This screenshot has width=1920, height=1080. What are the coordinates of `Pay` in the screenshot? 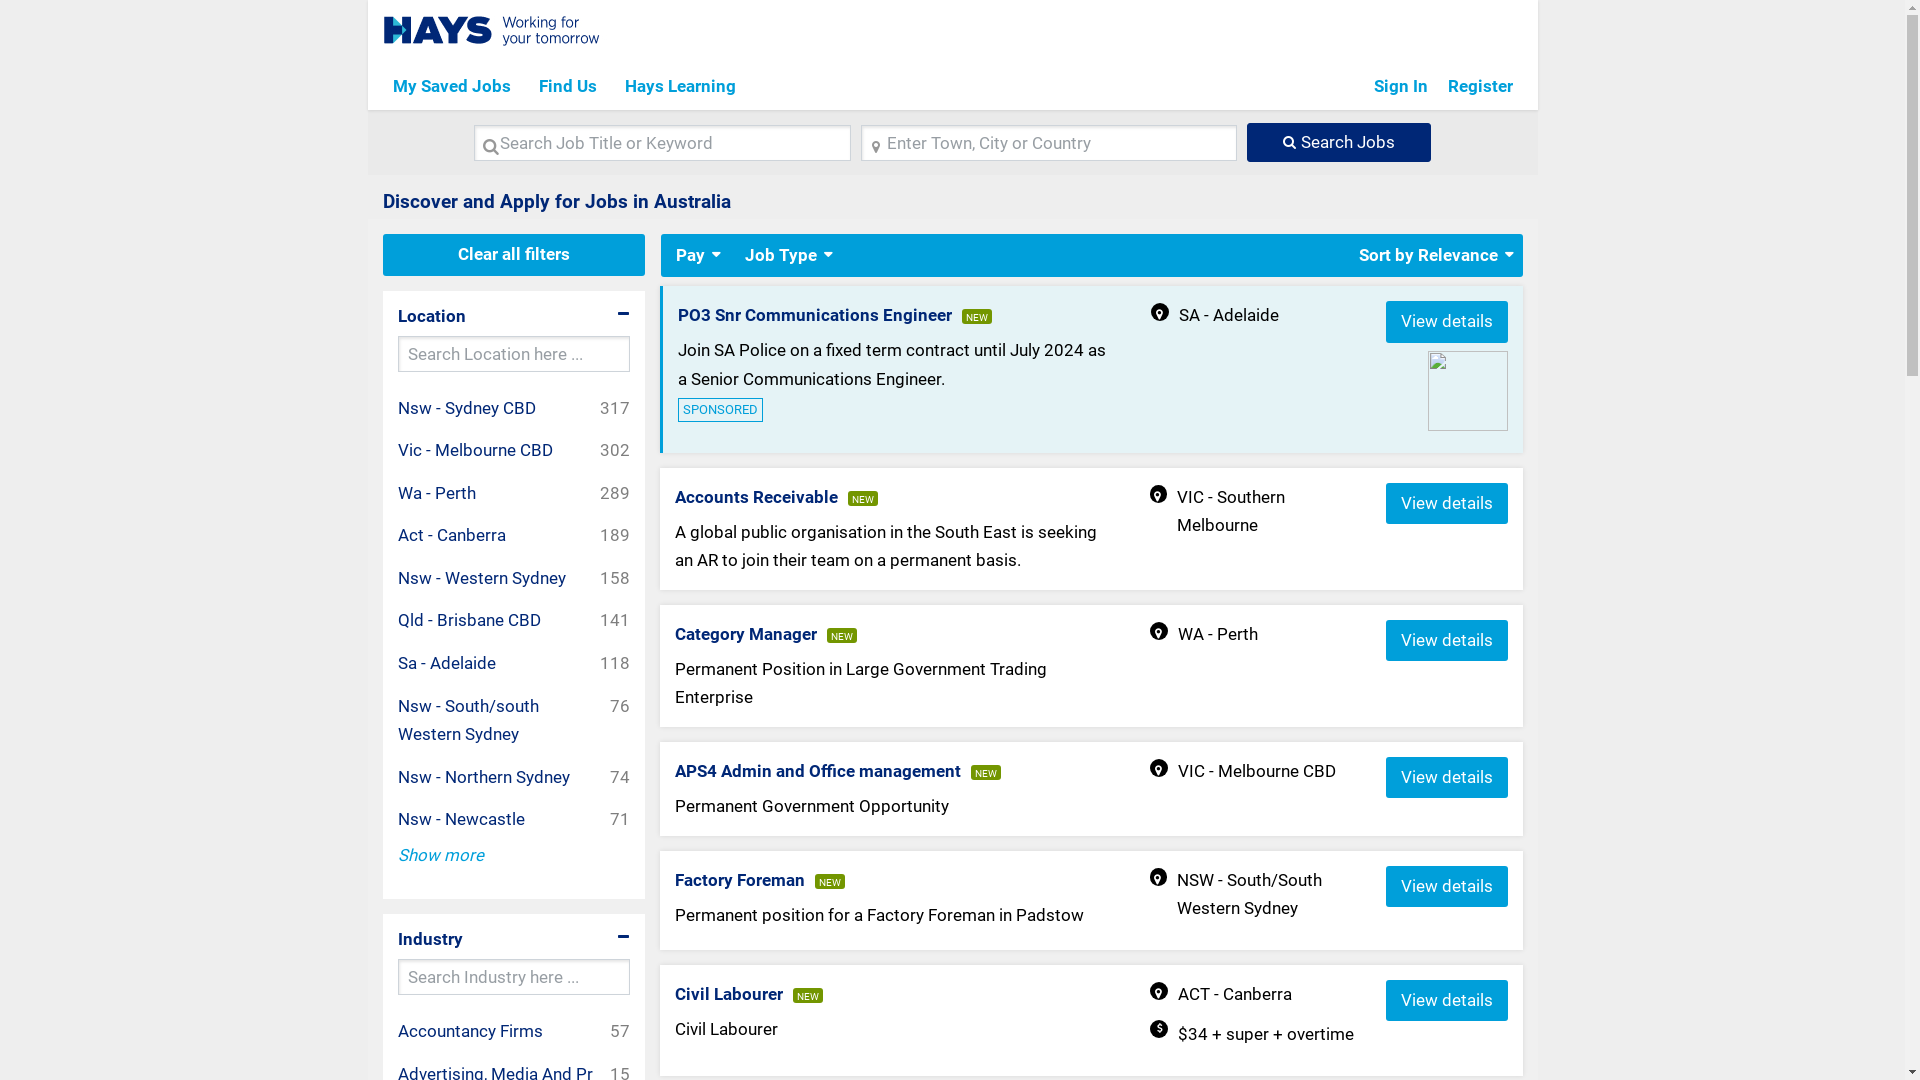 It's located at (690, 256).